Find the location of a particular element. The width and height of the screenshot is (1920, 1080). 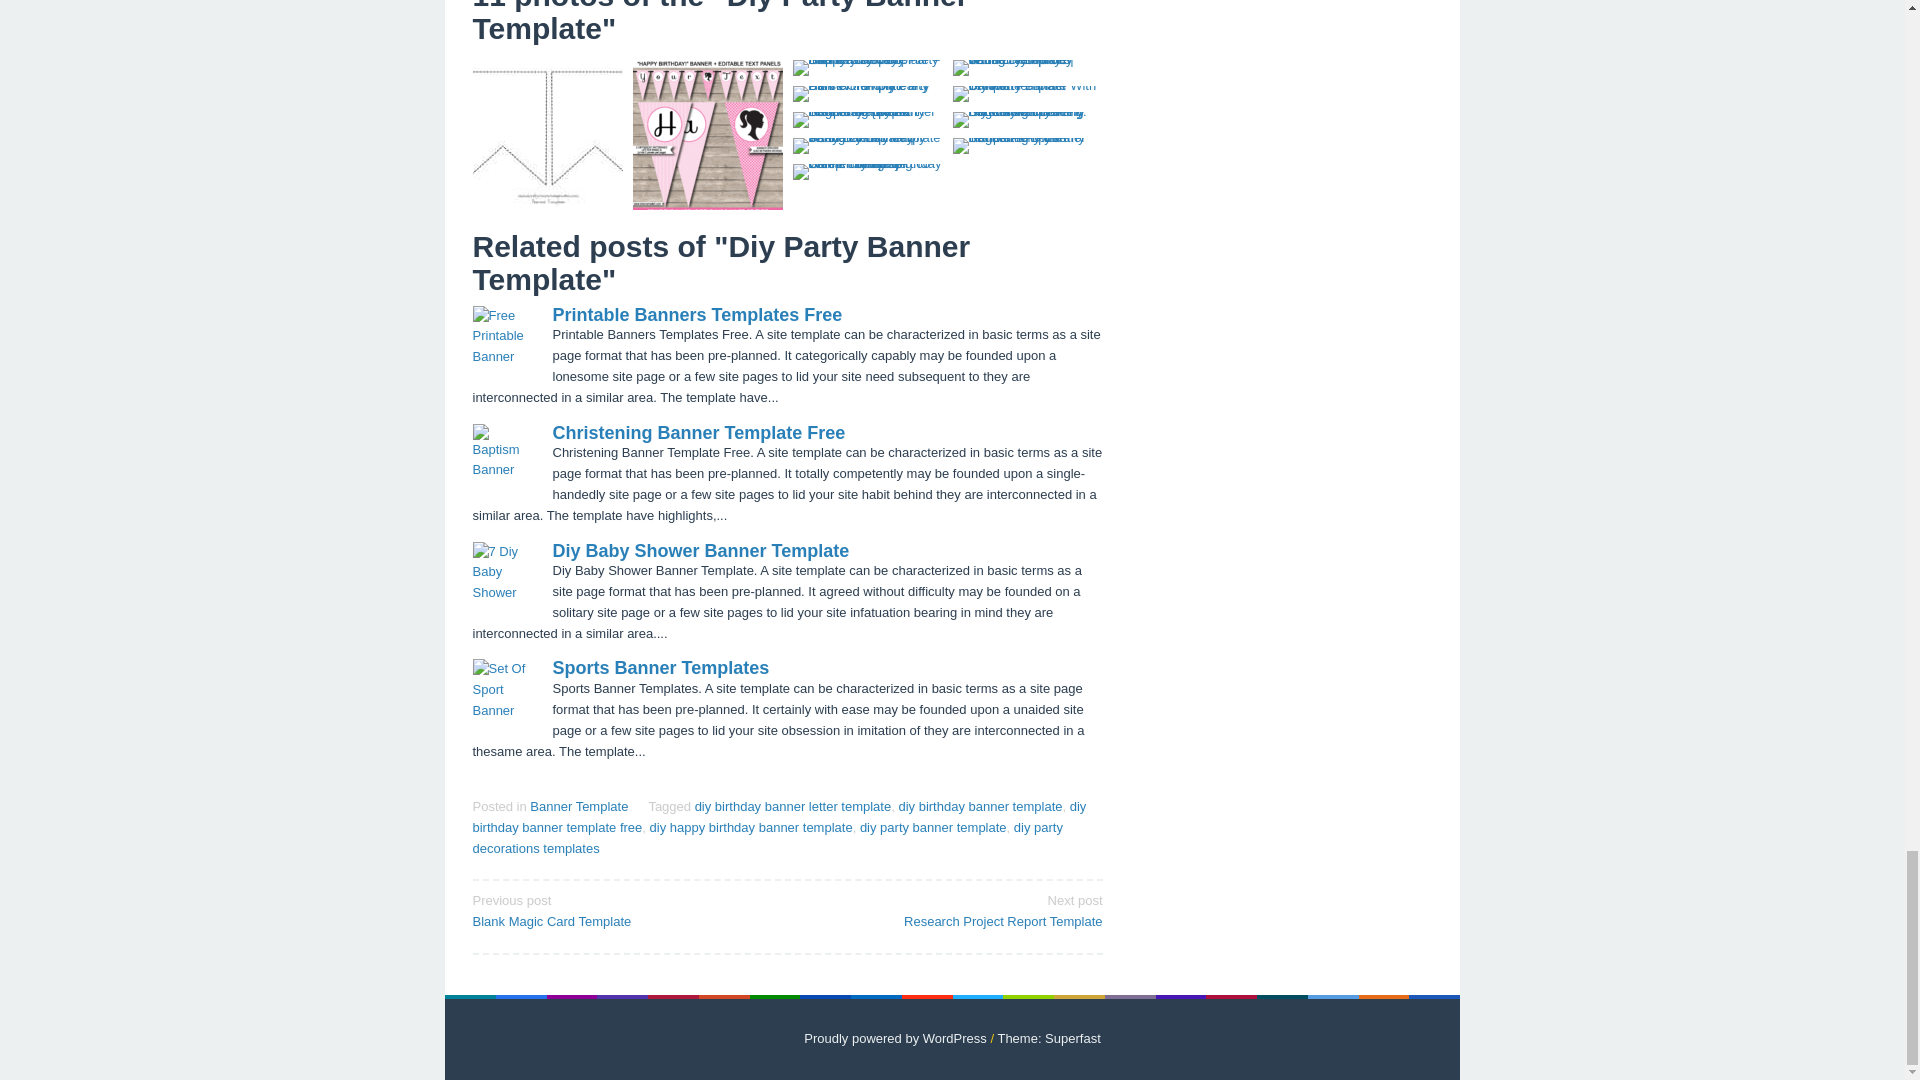

diy party decorations templates is located at coordinates (779, 816).